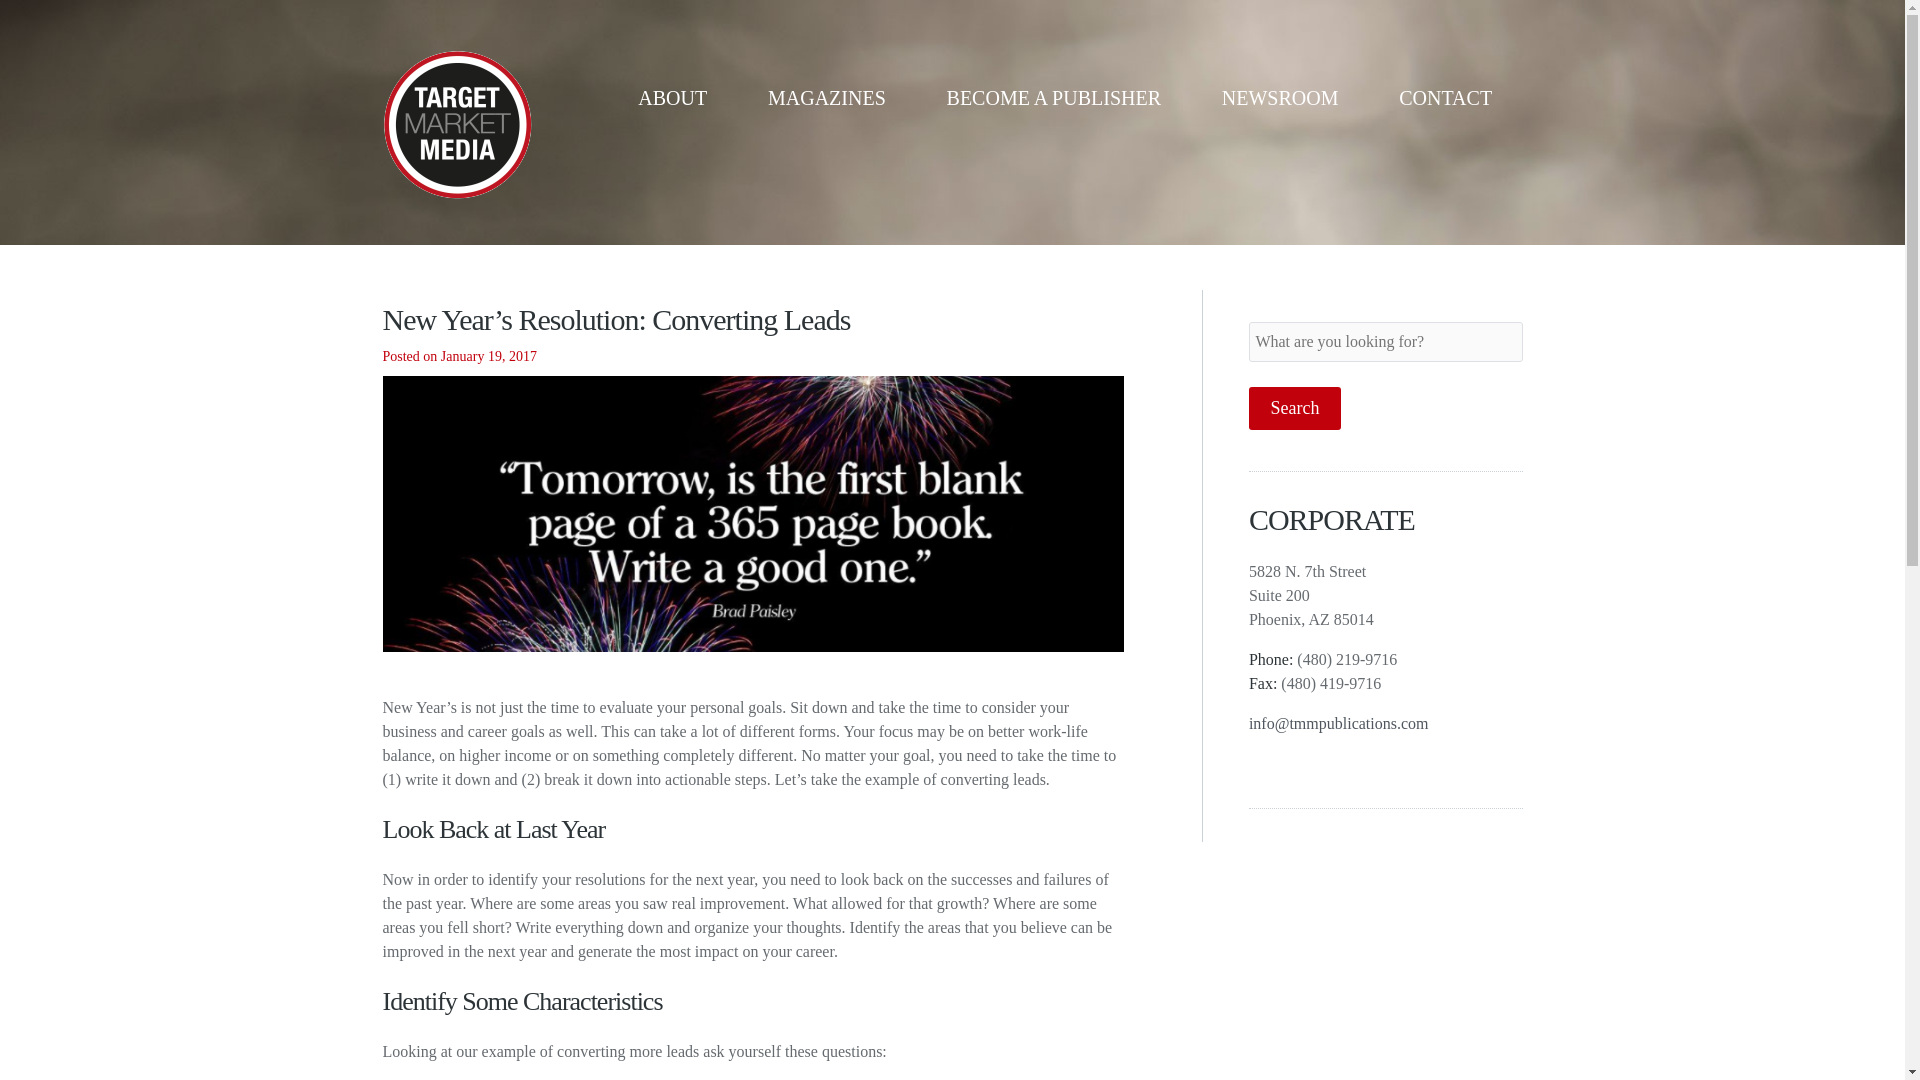  Describe the element at coordinates (672, 98) in the screenshot. I see `ABOUT` at that location.